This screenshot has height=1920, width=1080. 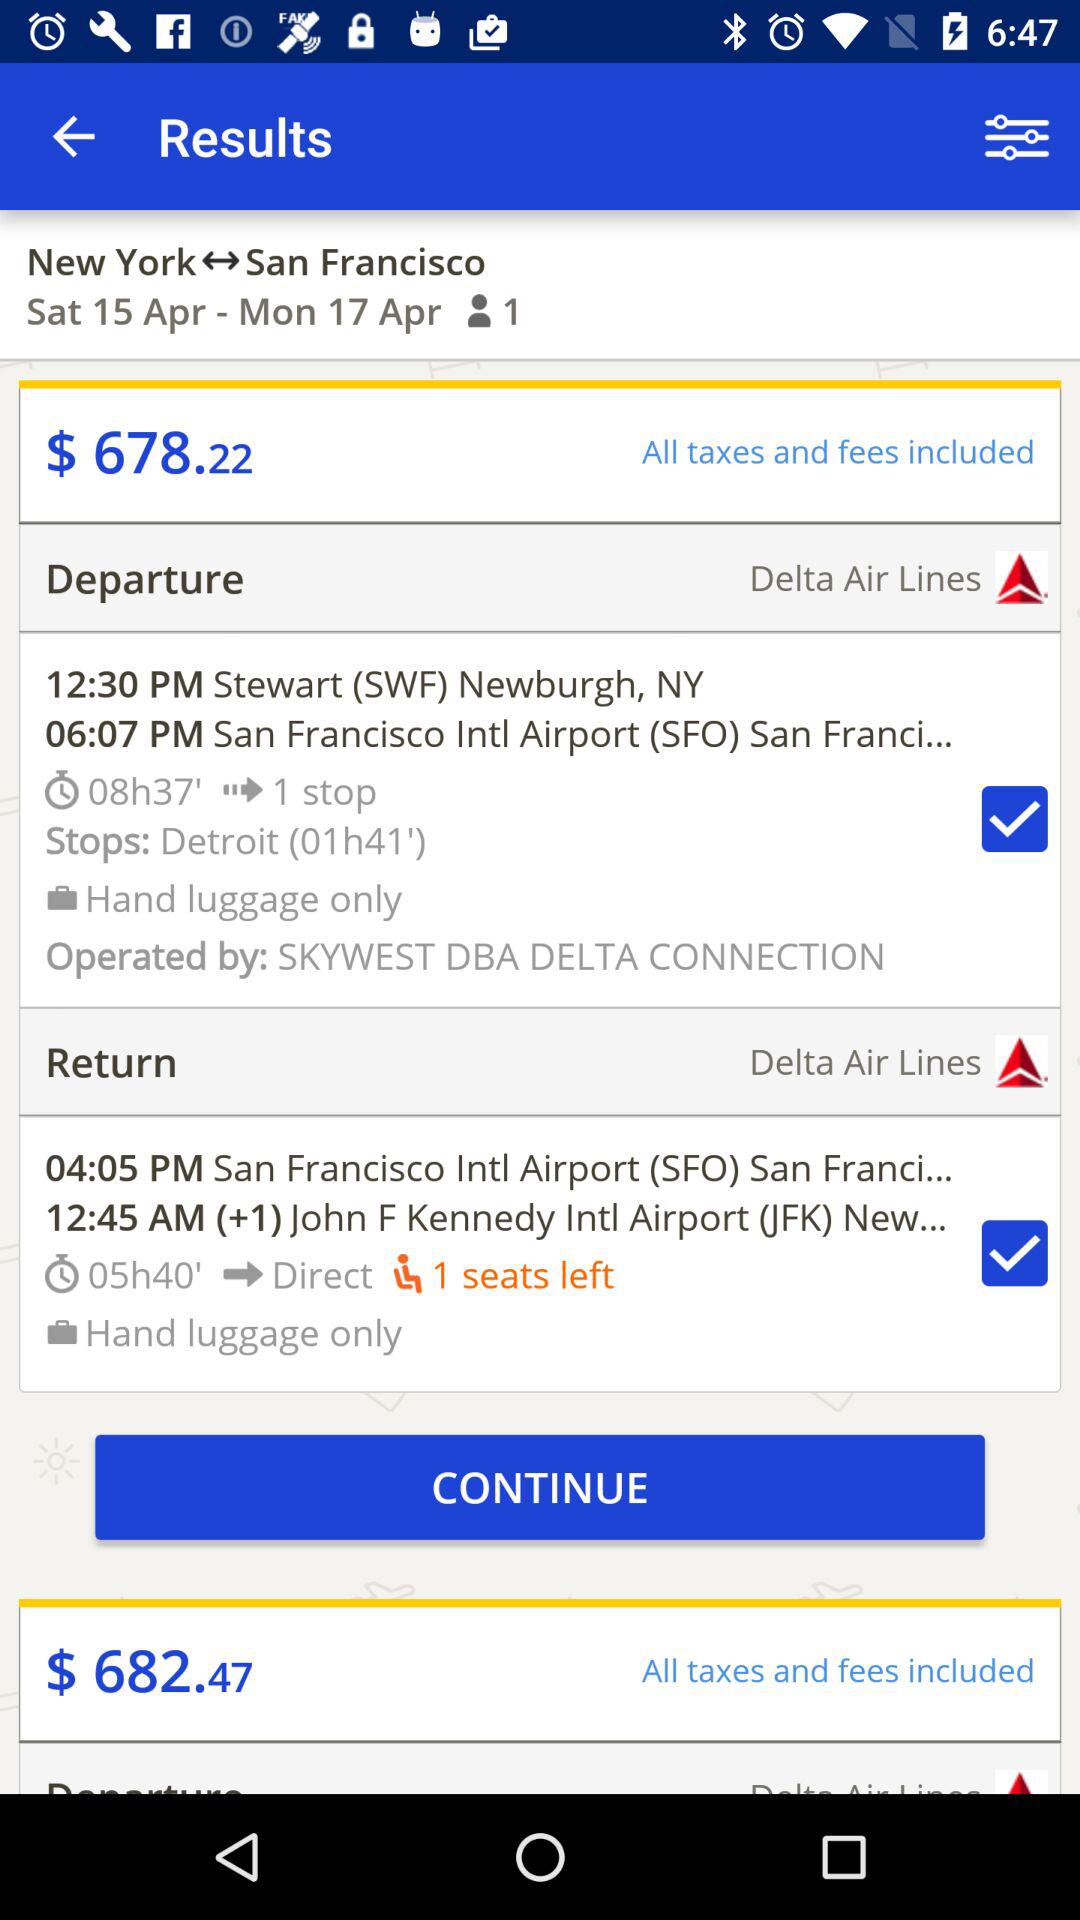 What do you see at coordinates (73, 136) in the screenshot?
I see `tap icon to the left of results` at bounding box center [73, 136].